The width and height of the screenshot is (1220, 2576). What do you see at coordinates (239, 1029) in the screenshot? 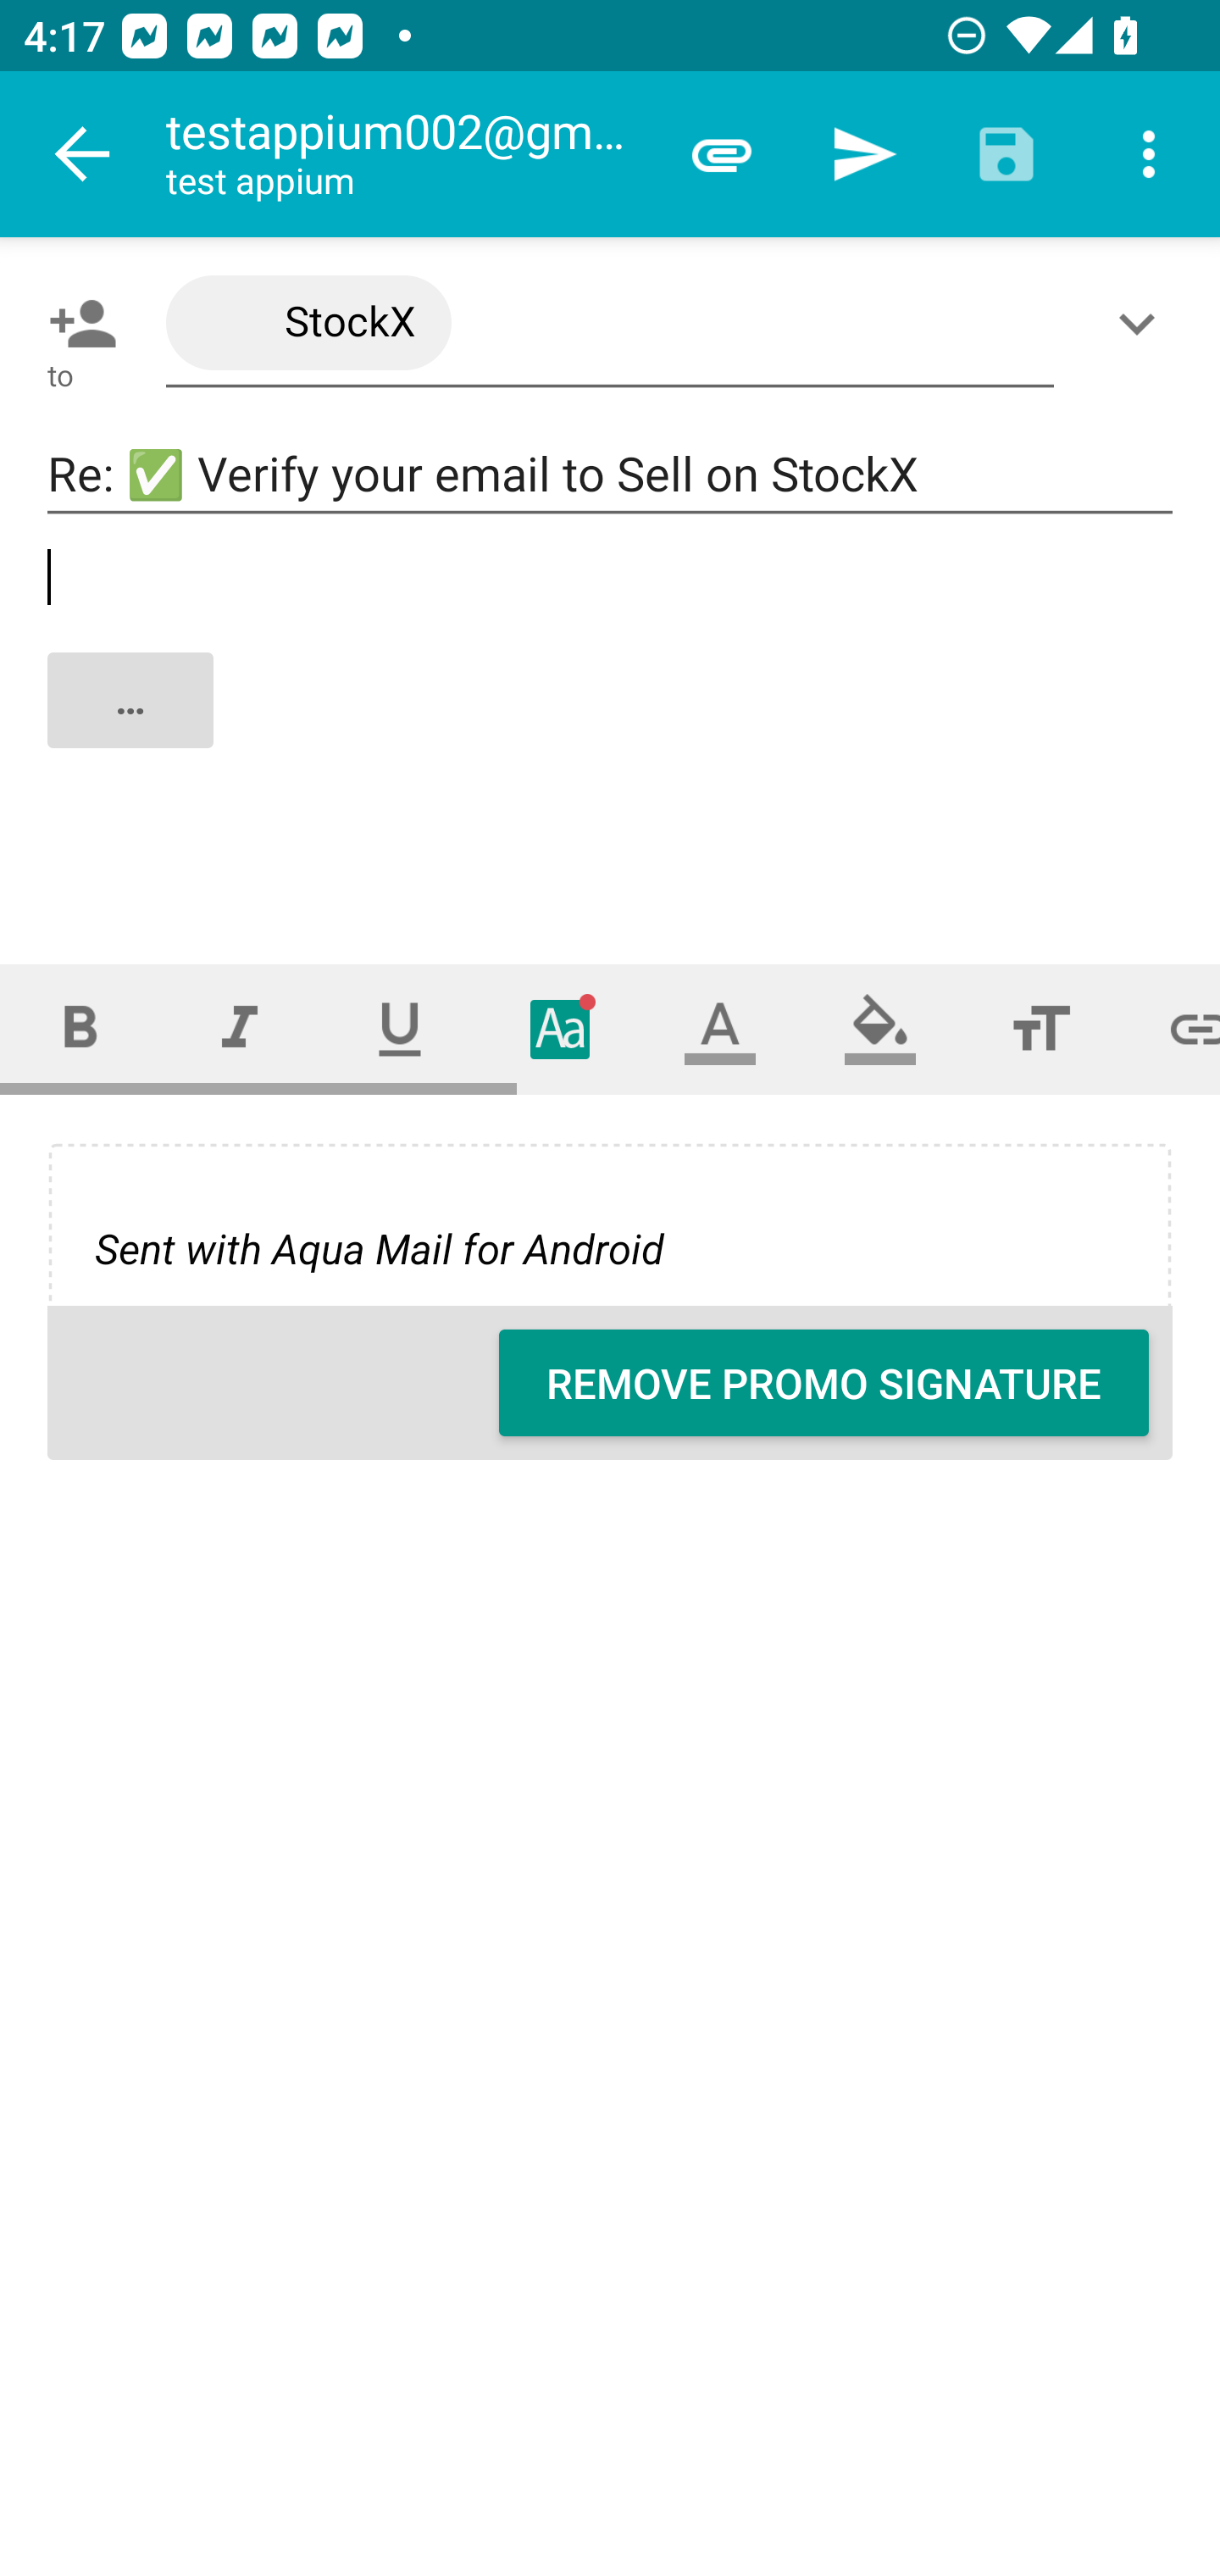
I see `Italic` at bounding box center [239, 1029].